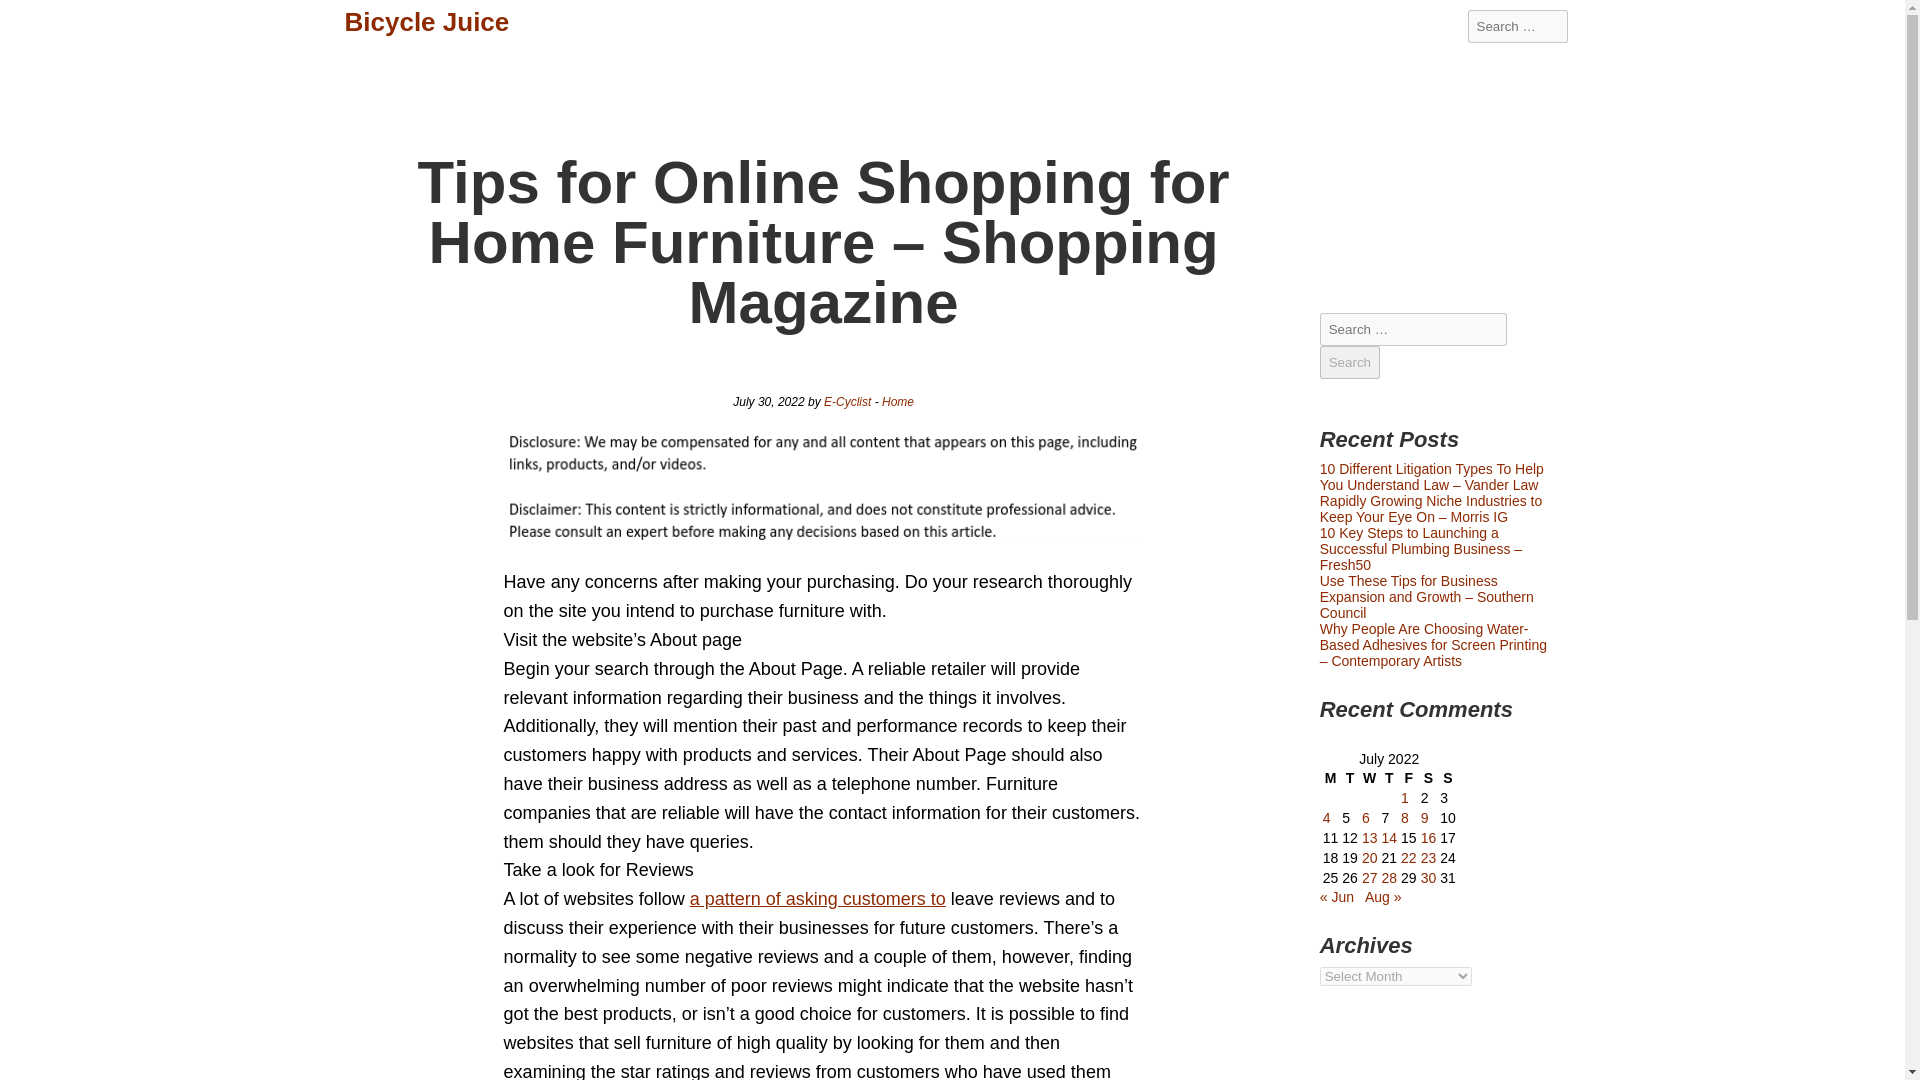 The height and width of the screenshot is (1080, 1920). What do you see at coordinates (1408, 858) in the screenshot?
I see `22` at bounding box center [1408, 858].